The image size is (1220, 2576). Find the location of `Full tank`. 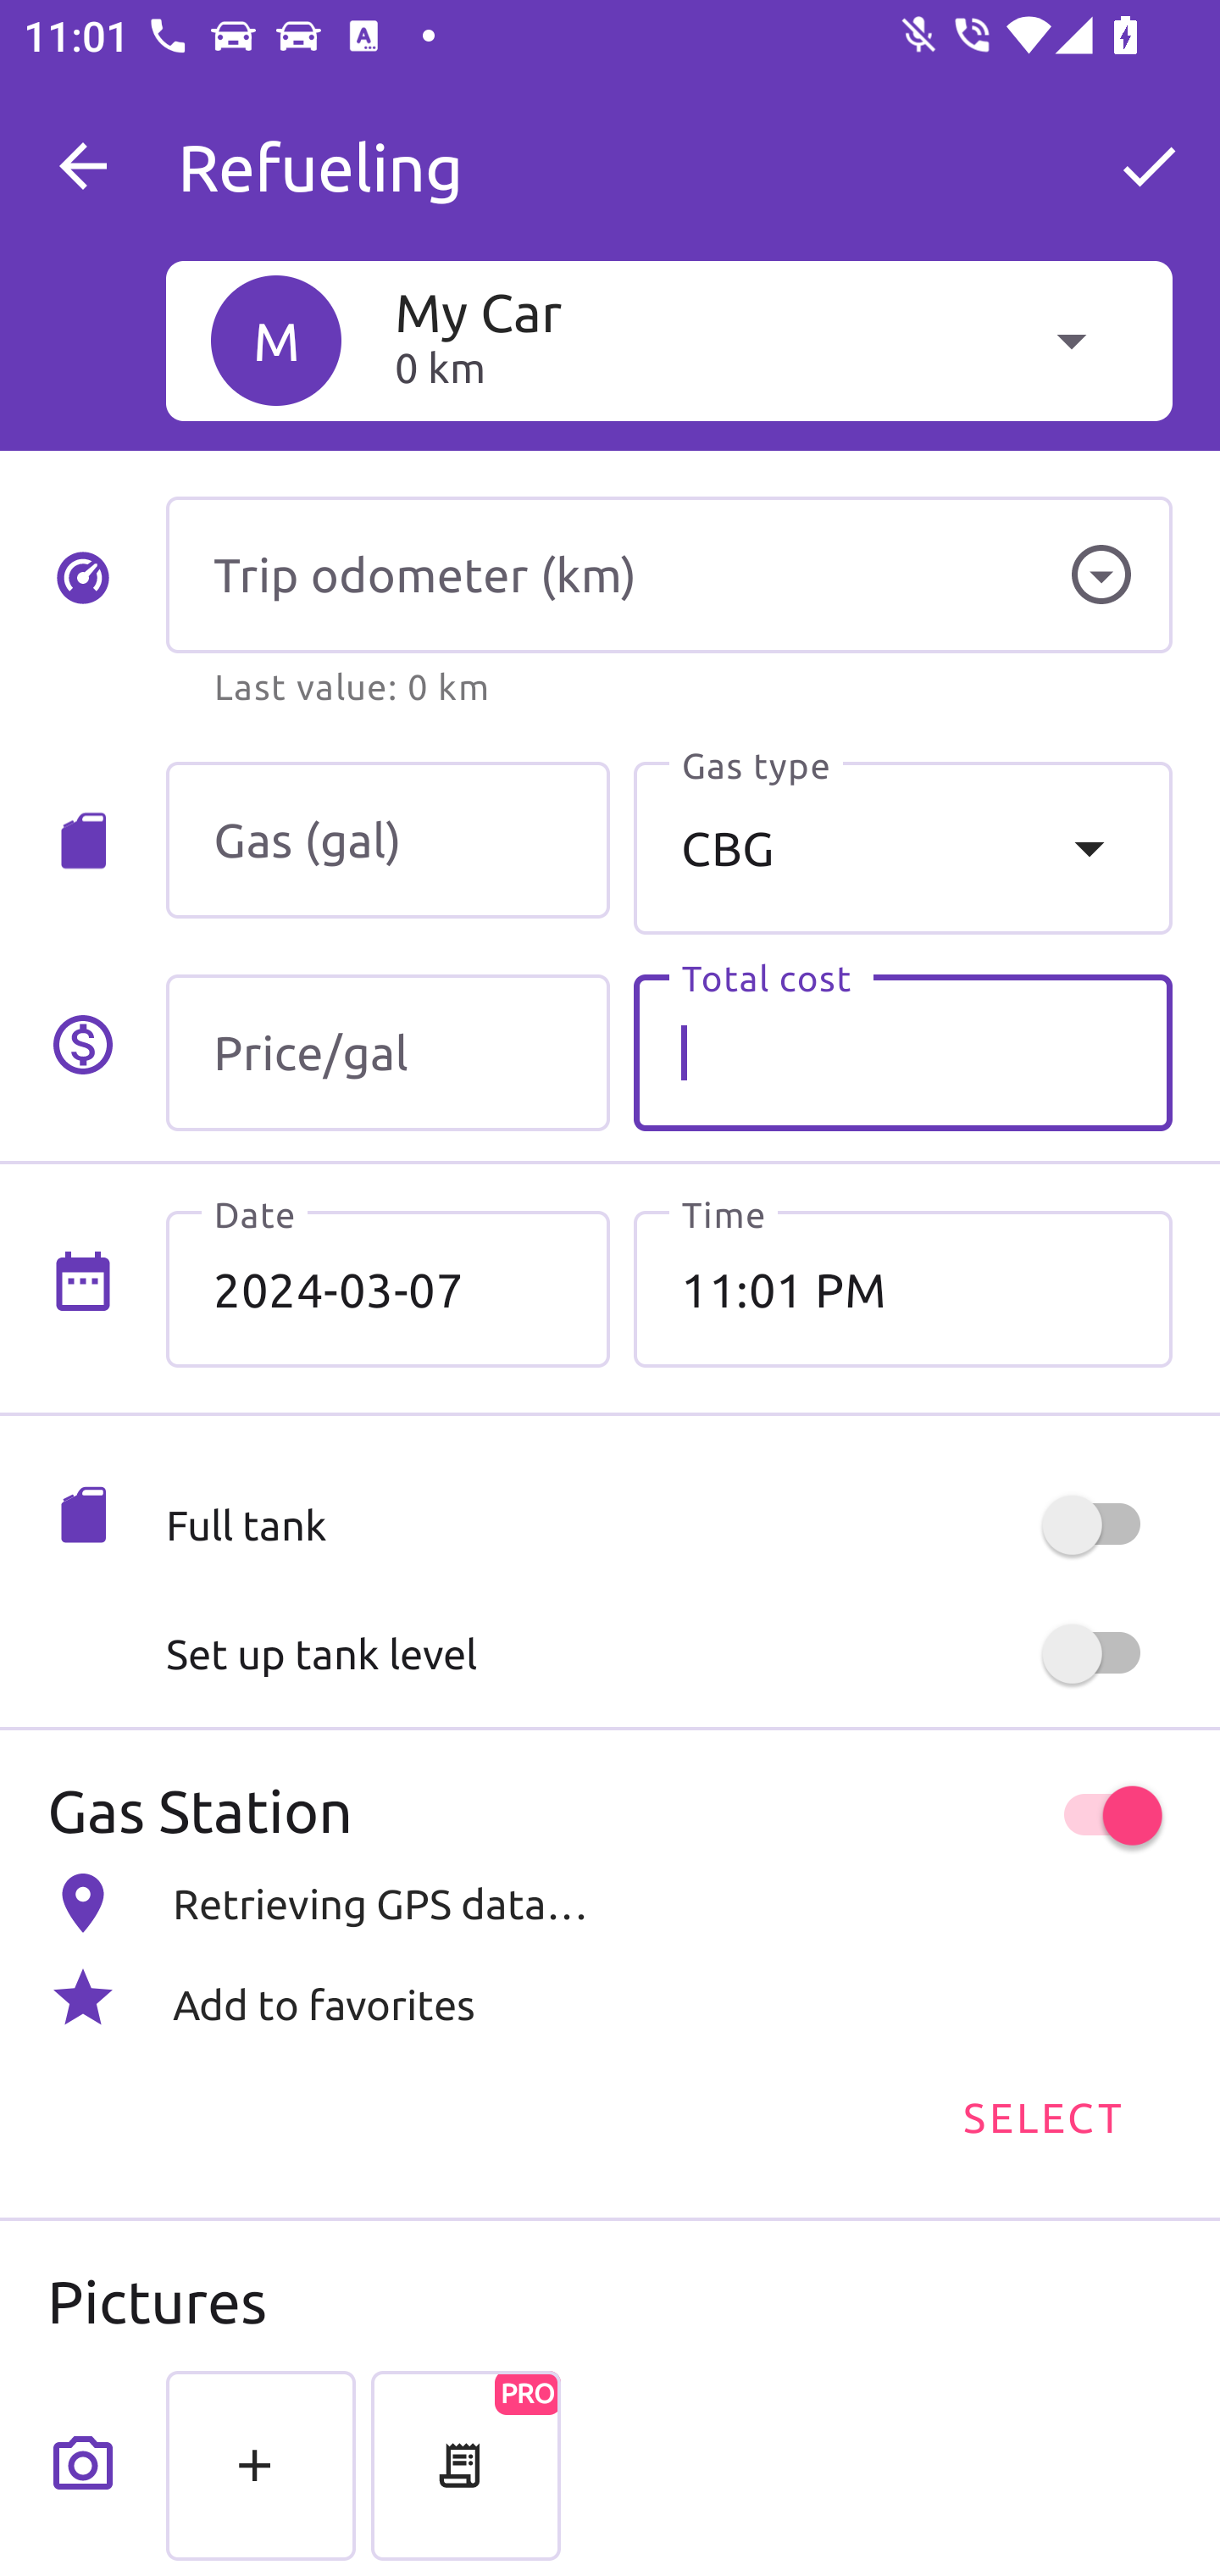

Full tank is located at coordinates (668, 1525).